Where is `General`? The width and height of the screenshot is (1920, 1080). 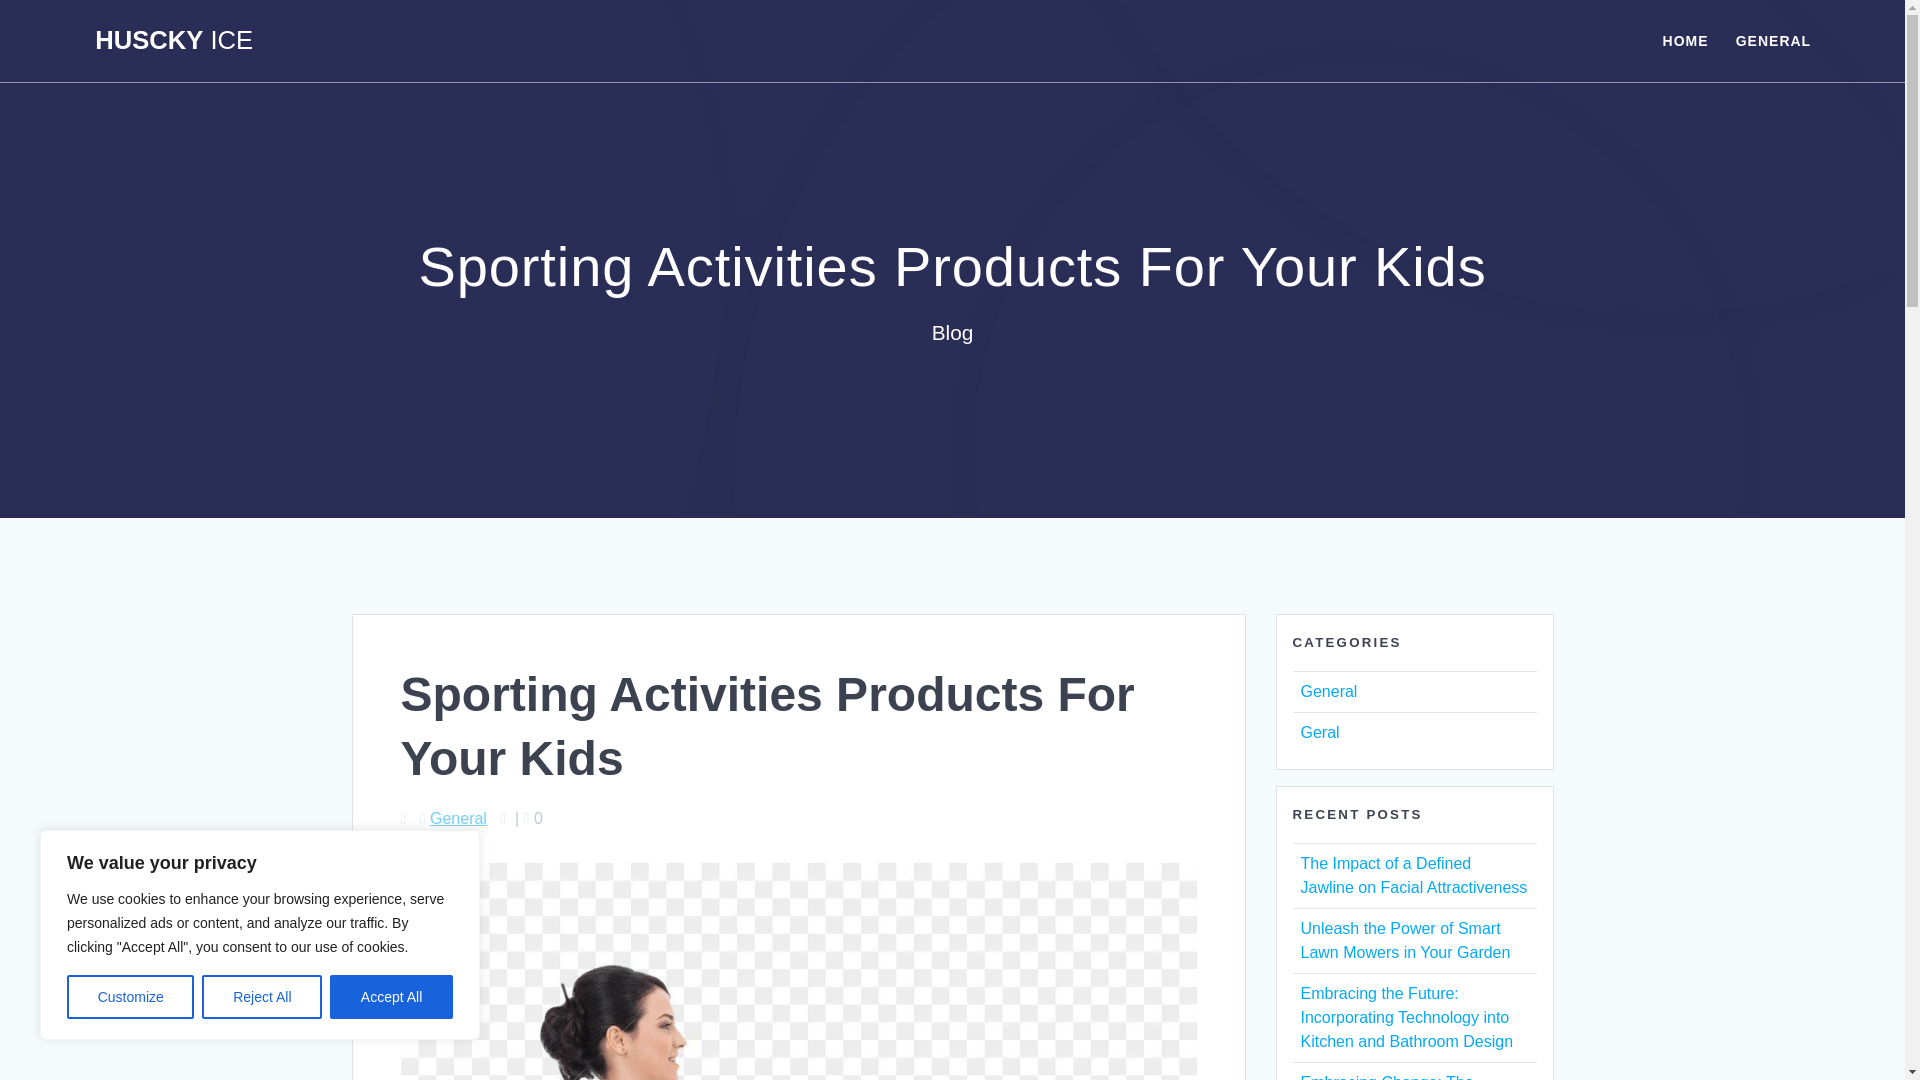 General is located at coordinates (1328, 690).